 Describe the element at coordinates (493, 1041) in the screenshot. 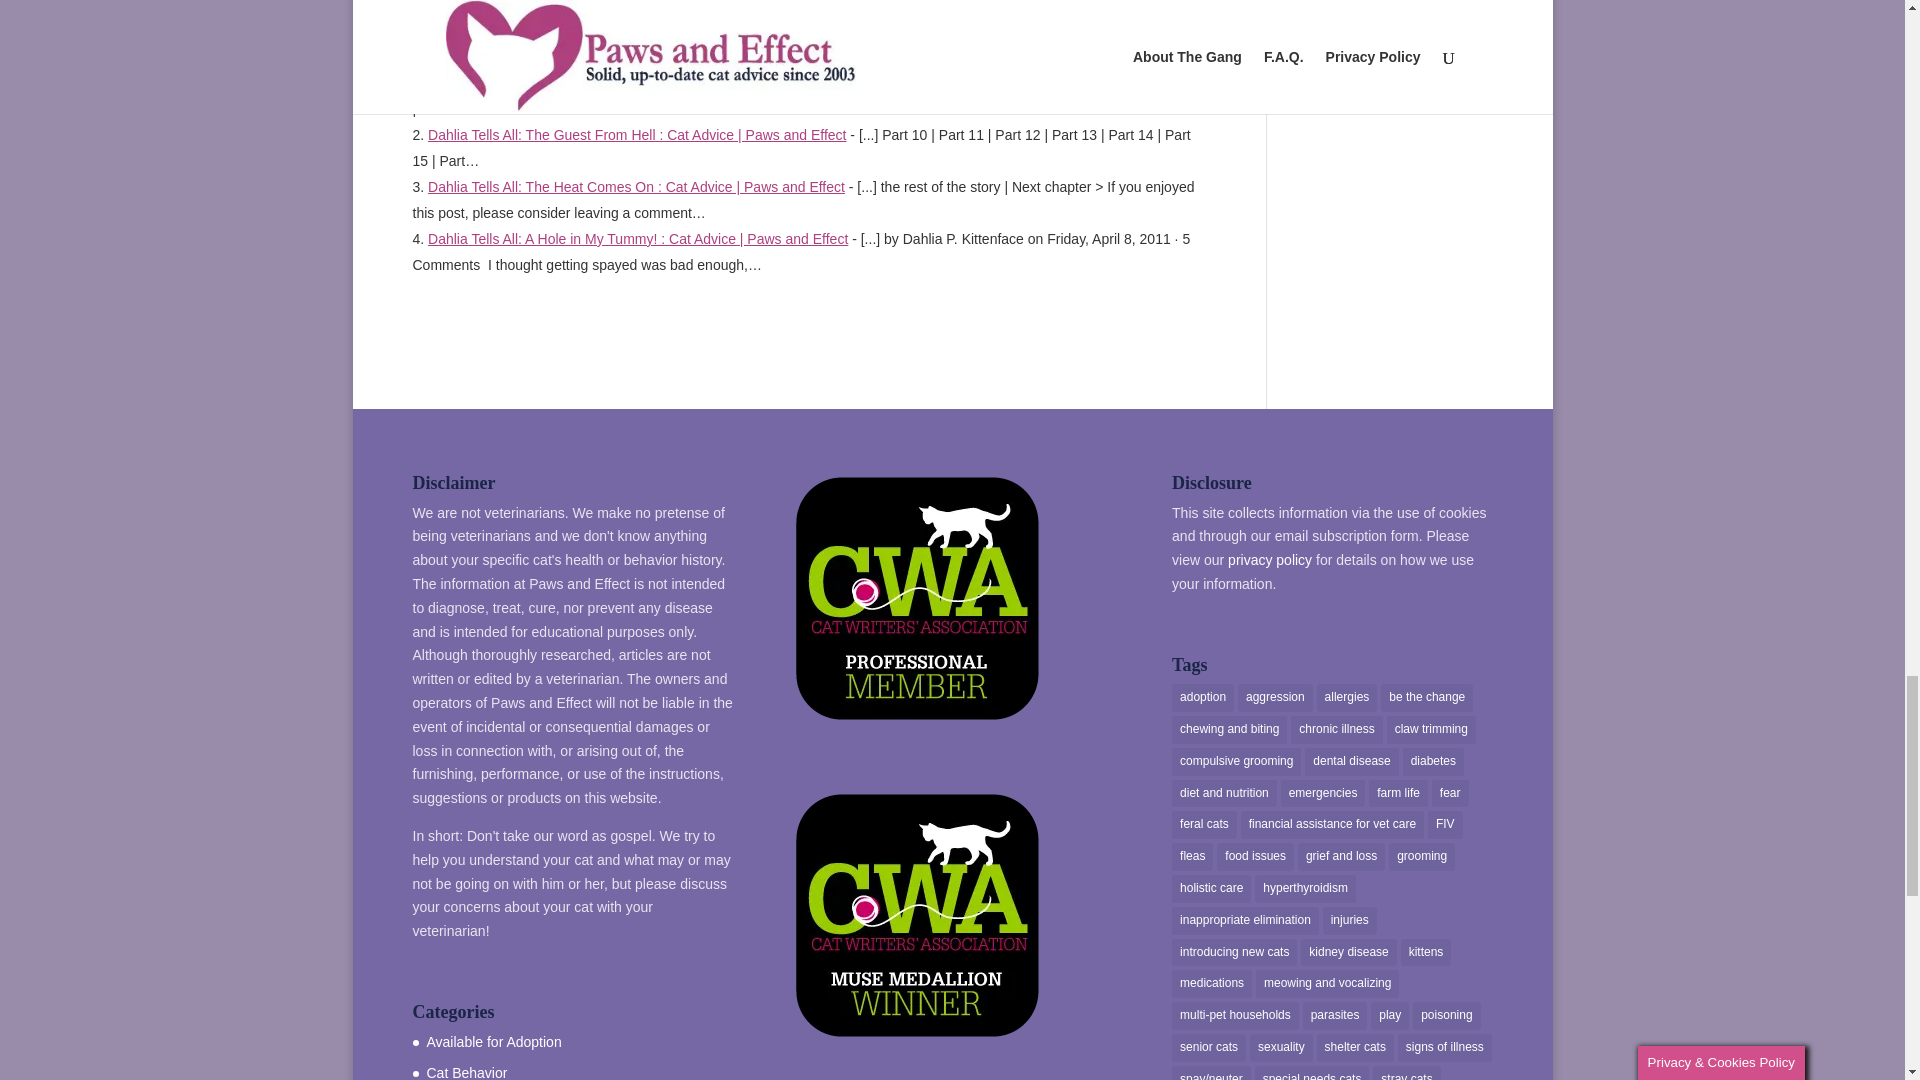

I see `Available for Adoption` at that location.